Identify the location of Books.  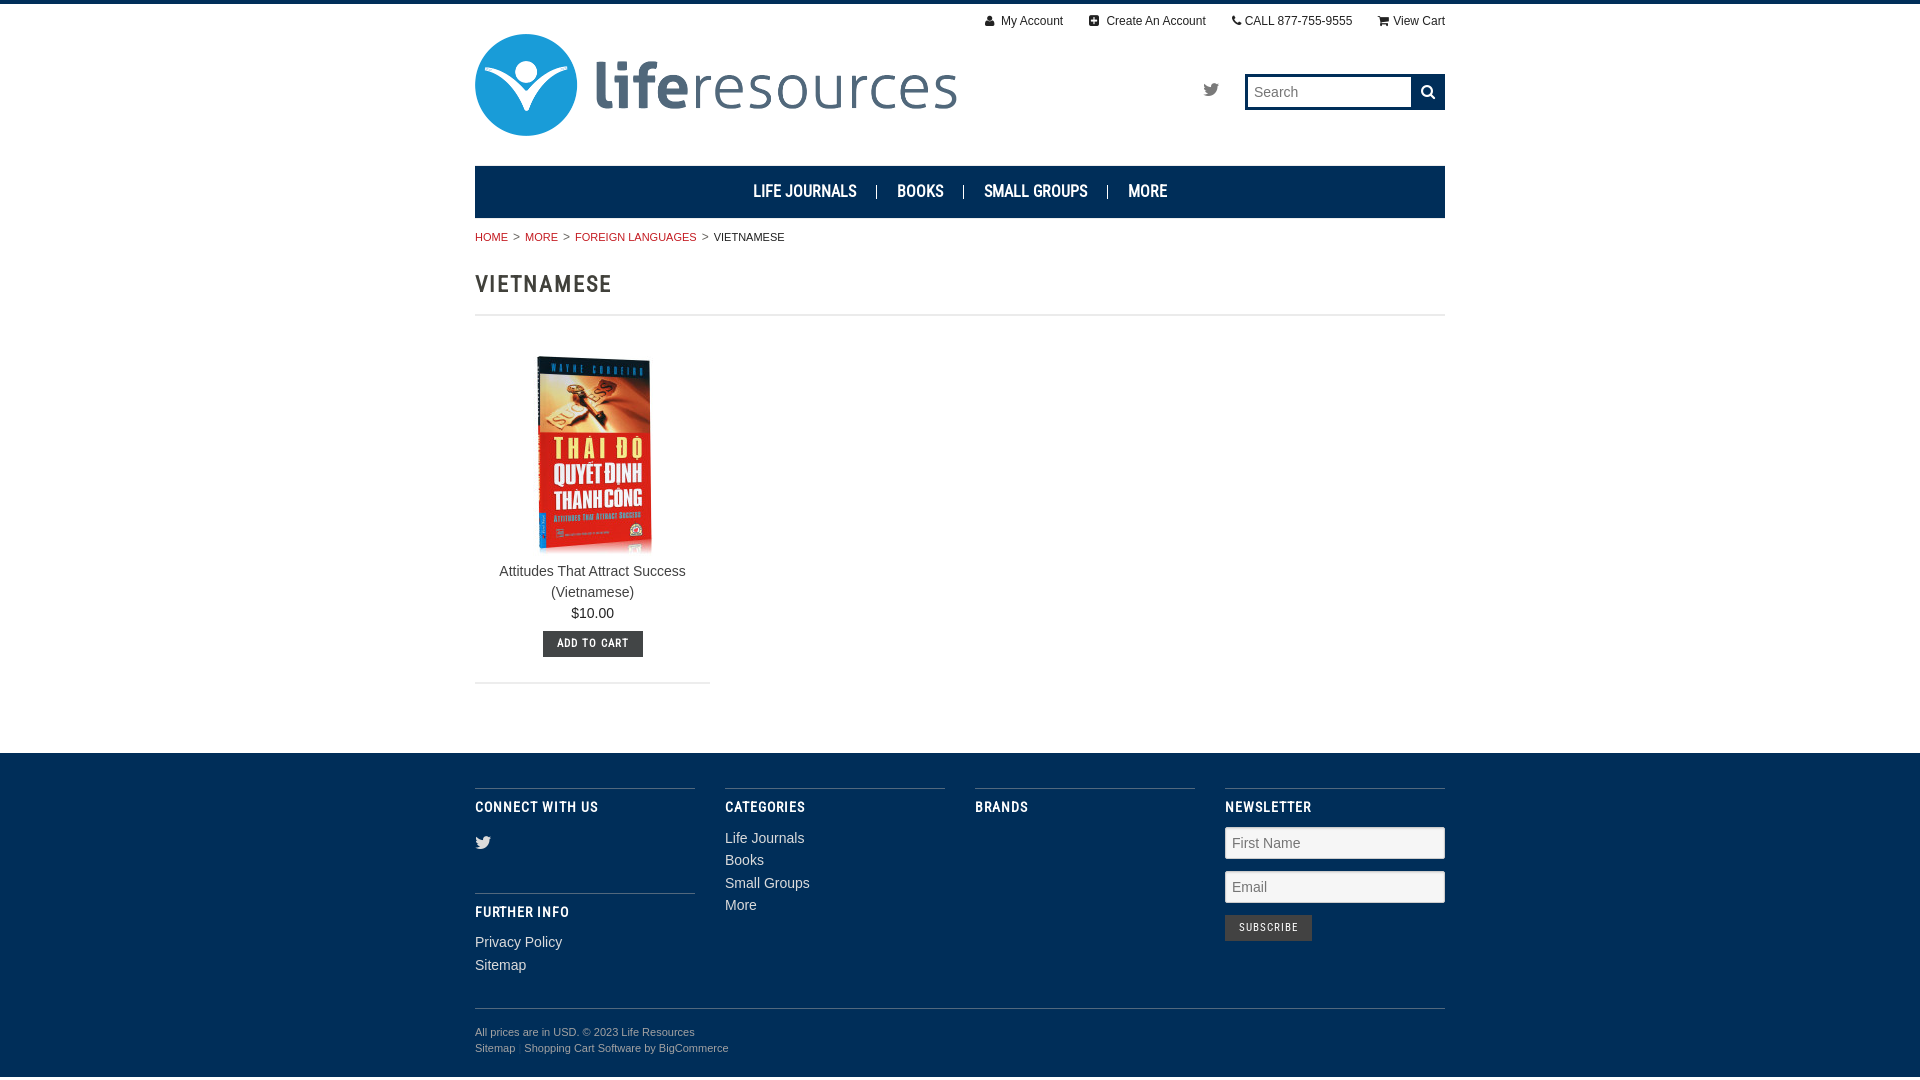
(744, 860).